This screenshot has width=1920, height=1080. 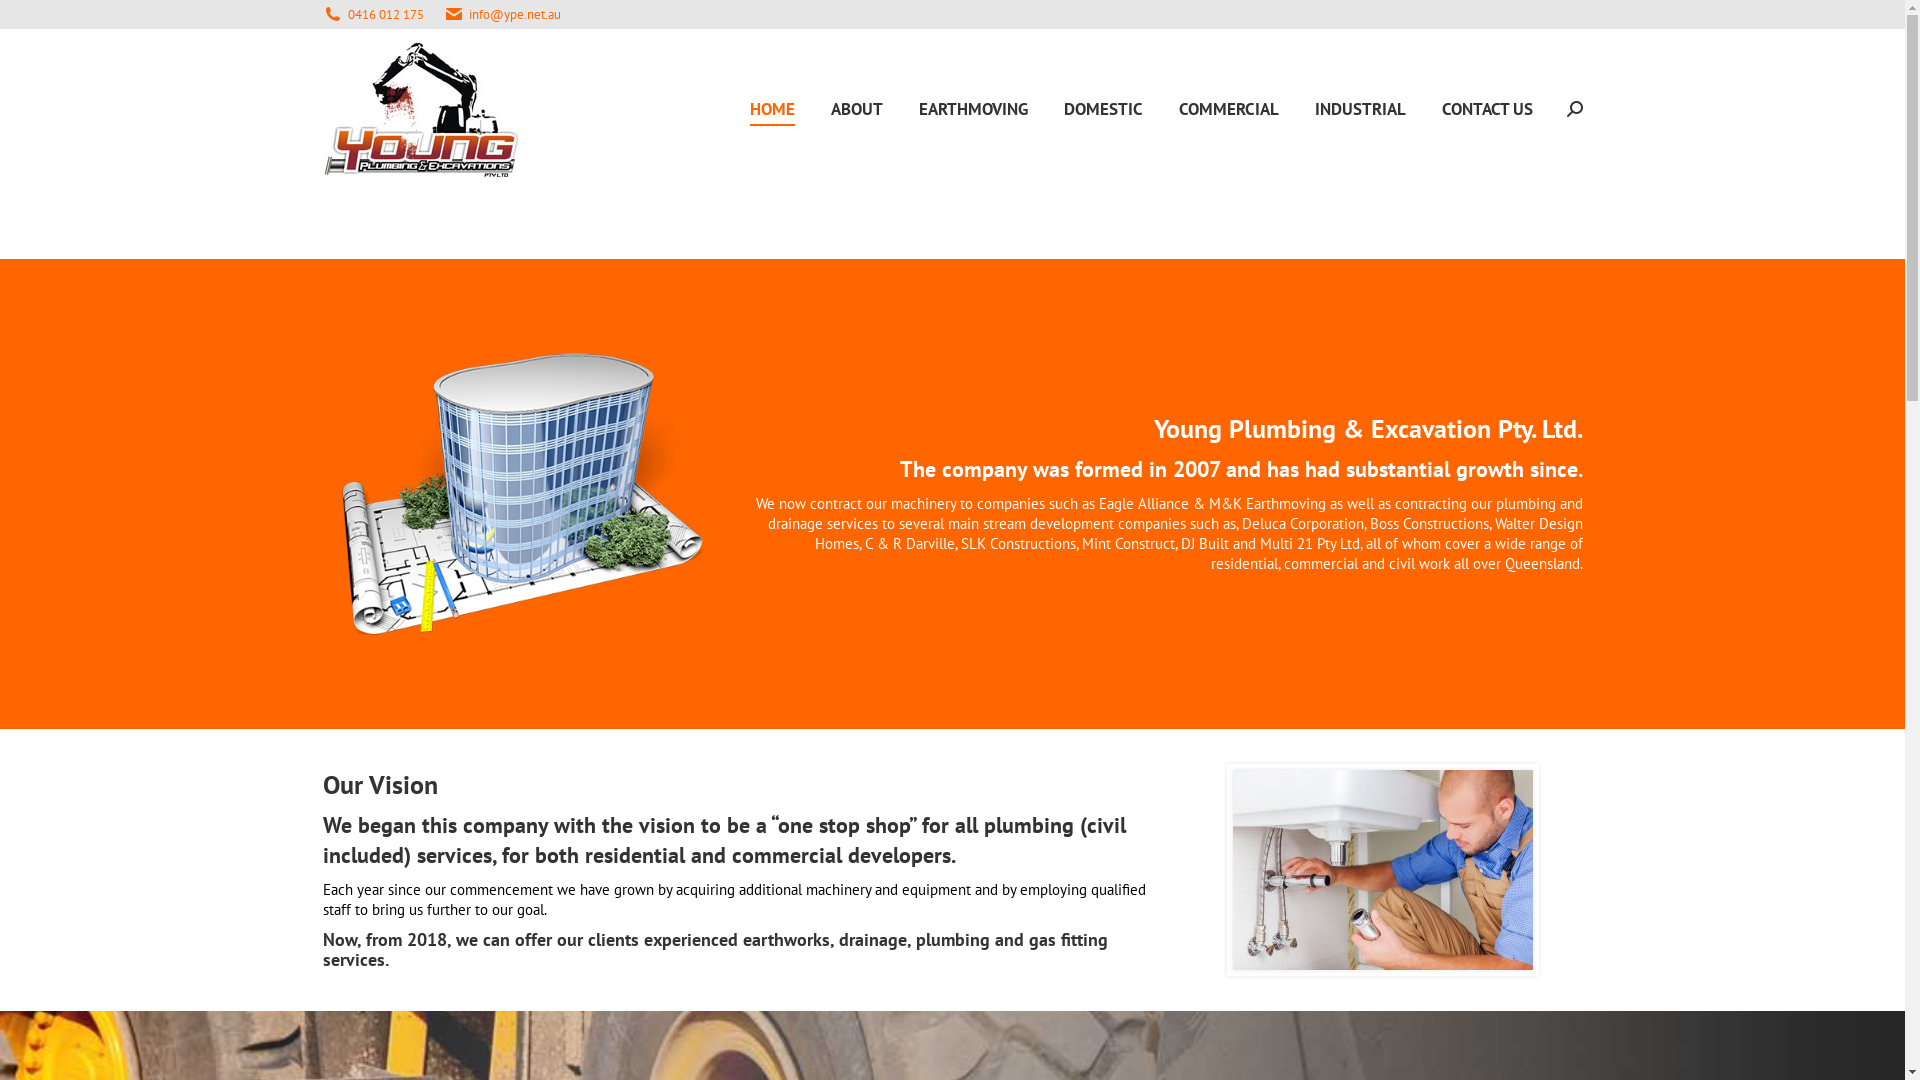 I want to click on COMMERCIAL, so click(x=1228, y=109).